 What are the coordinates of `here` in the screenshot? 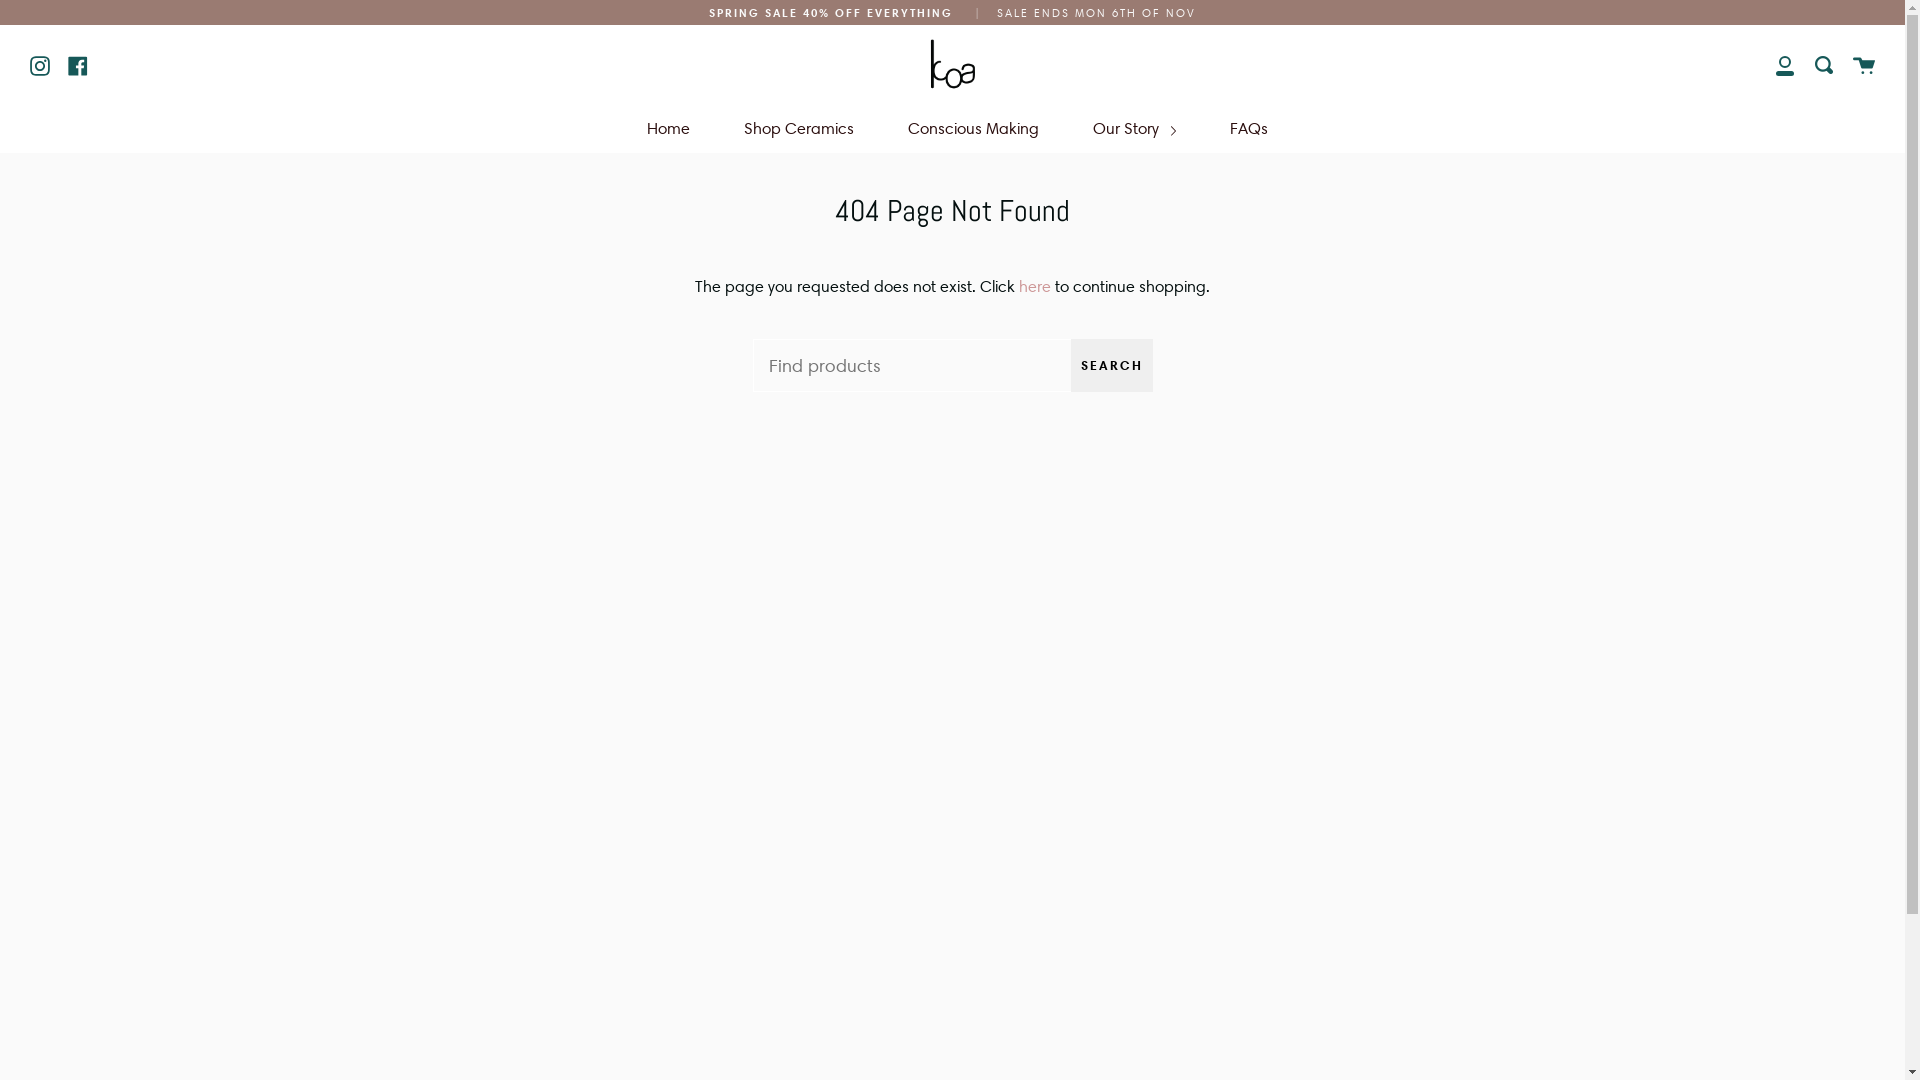 It's located at (1035, 286).